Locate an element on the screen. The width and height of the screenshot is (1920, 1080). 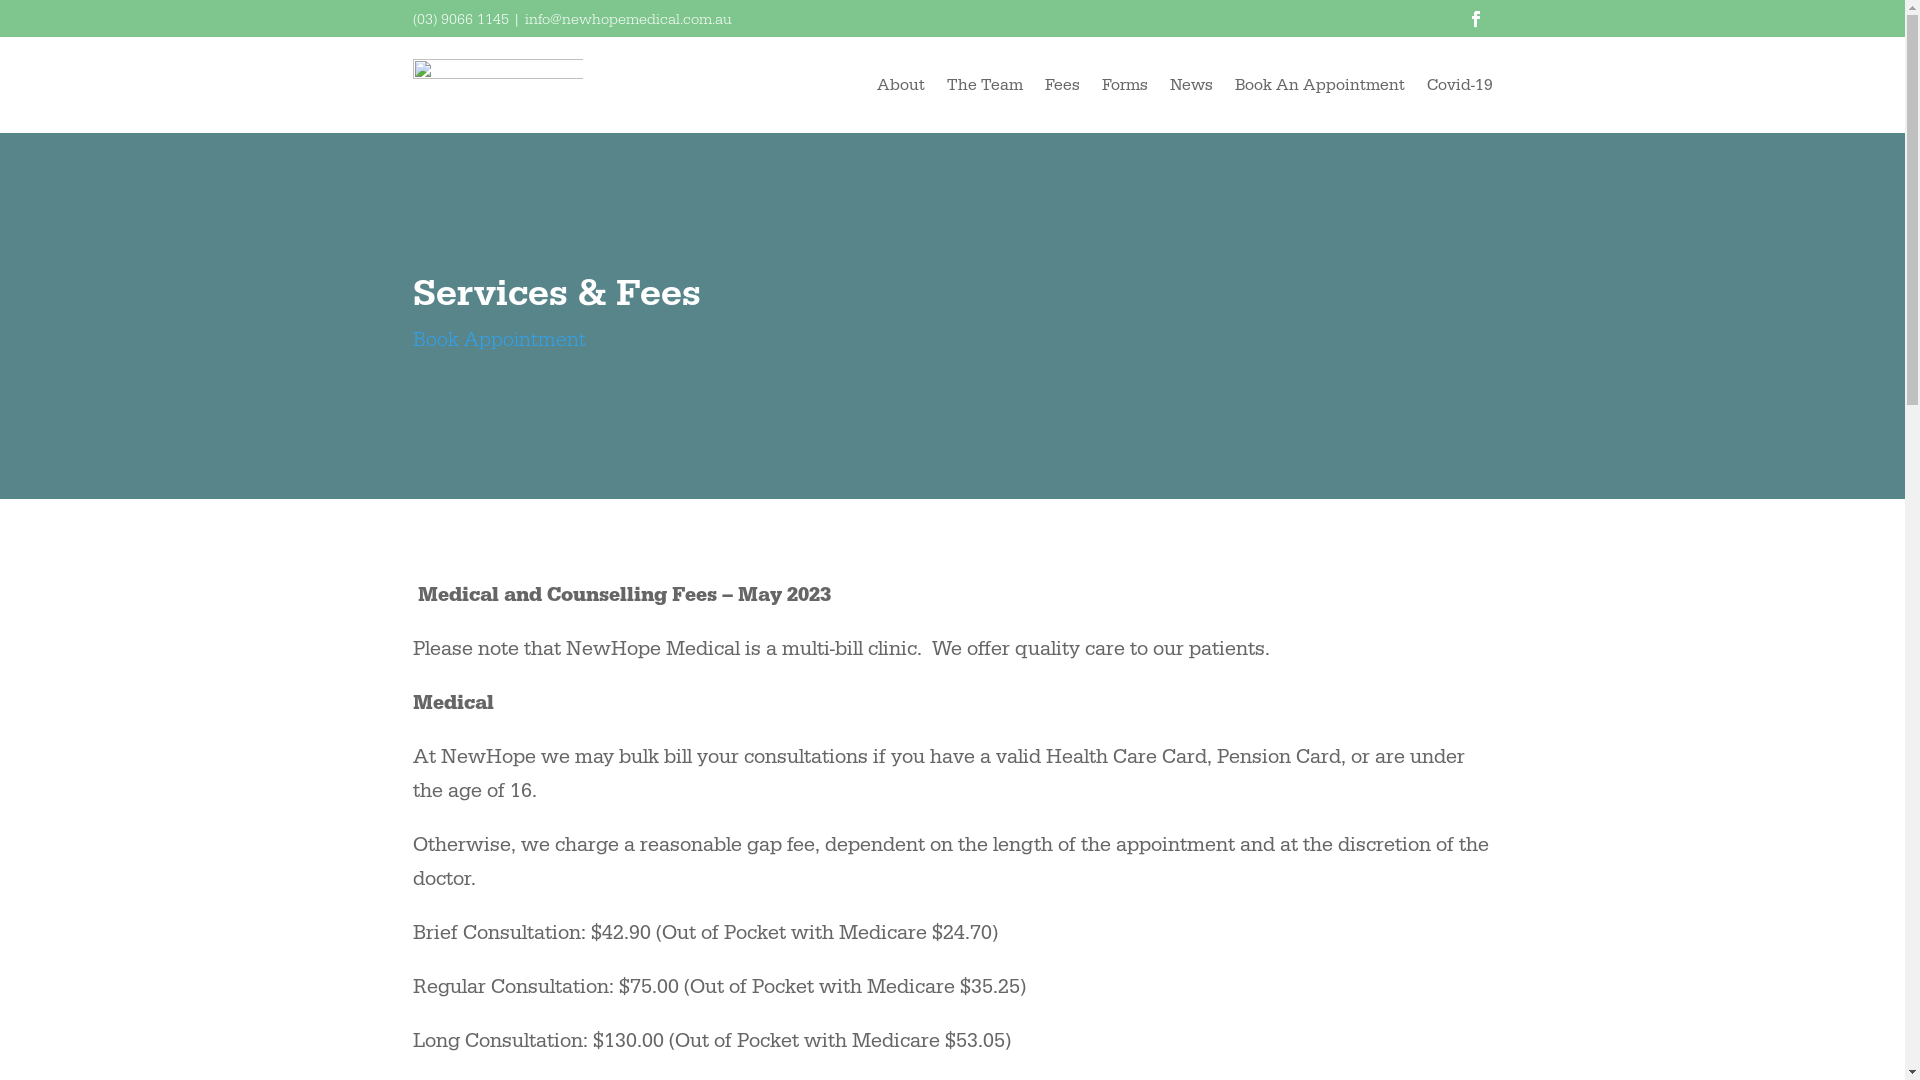
News is located at coordinates (1192, 85).